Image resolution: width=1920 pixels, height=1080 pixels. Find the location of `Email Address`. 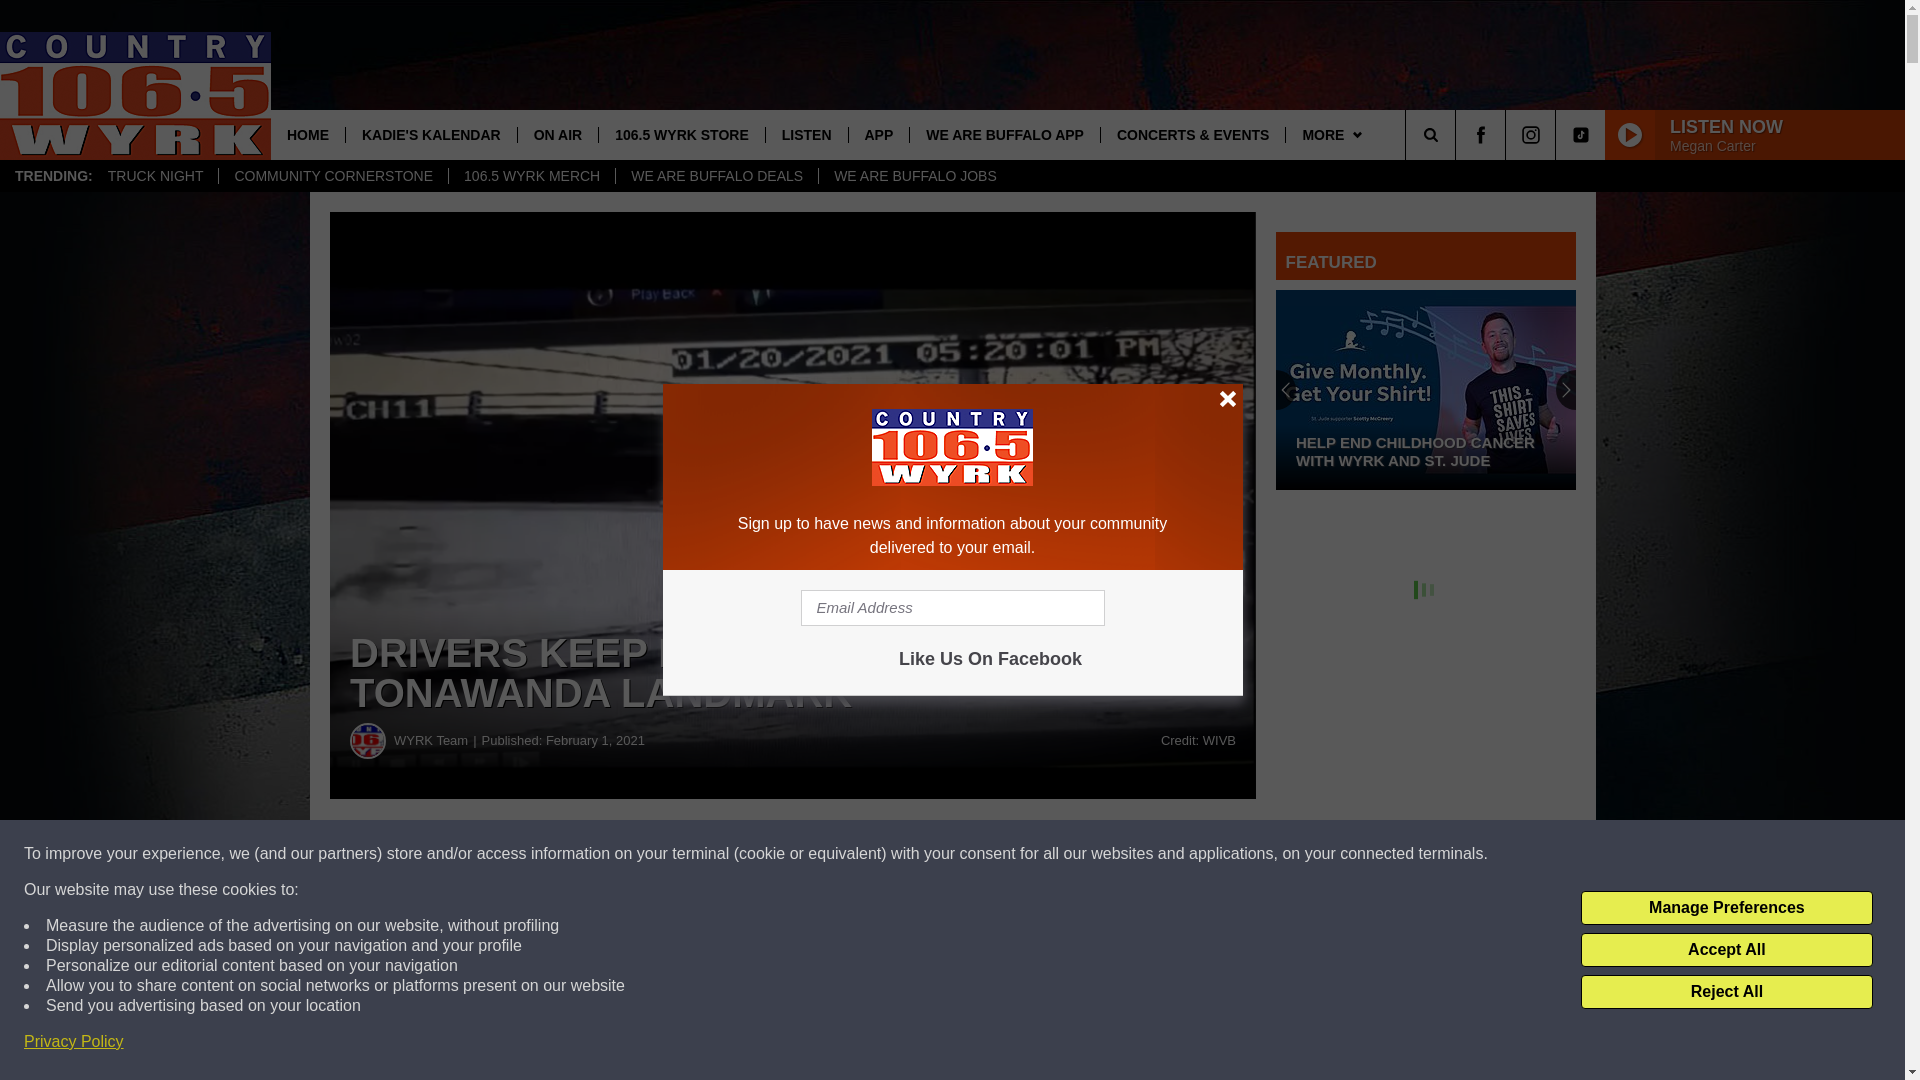

Email Address is located at coordinates (952, 608).